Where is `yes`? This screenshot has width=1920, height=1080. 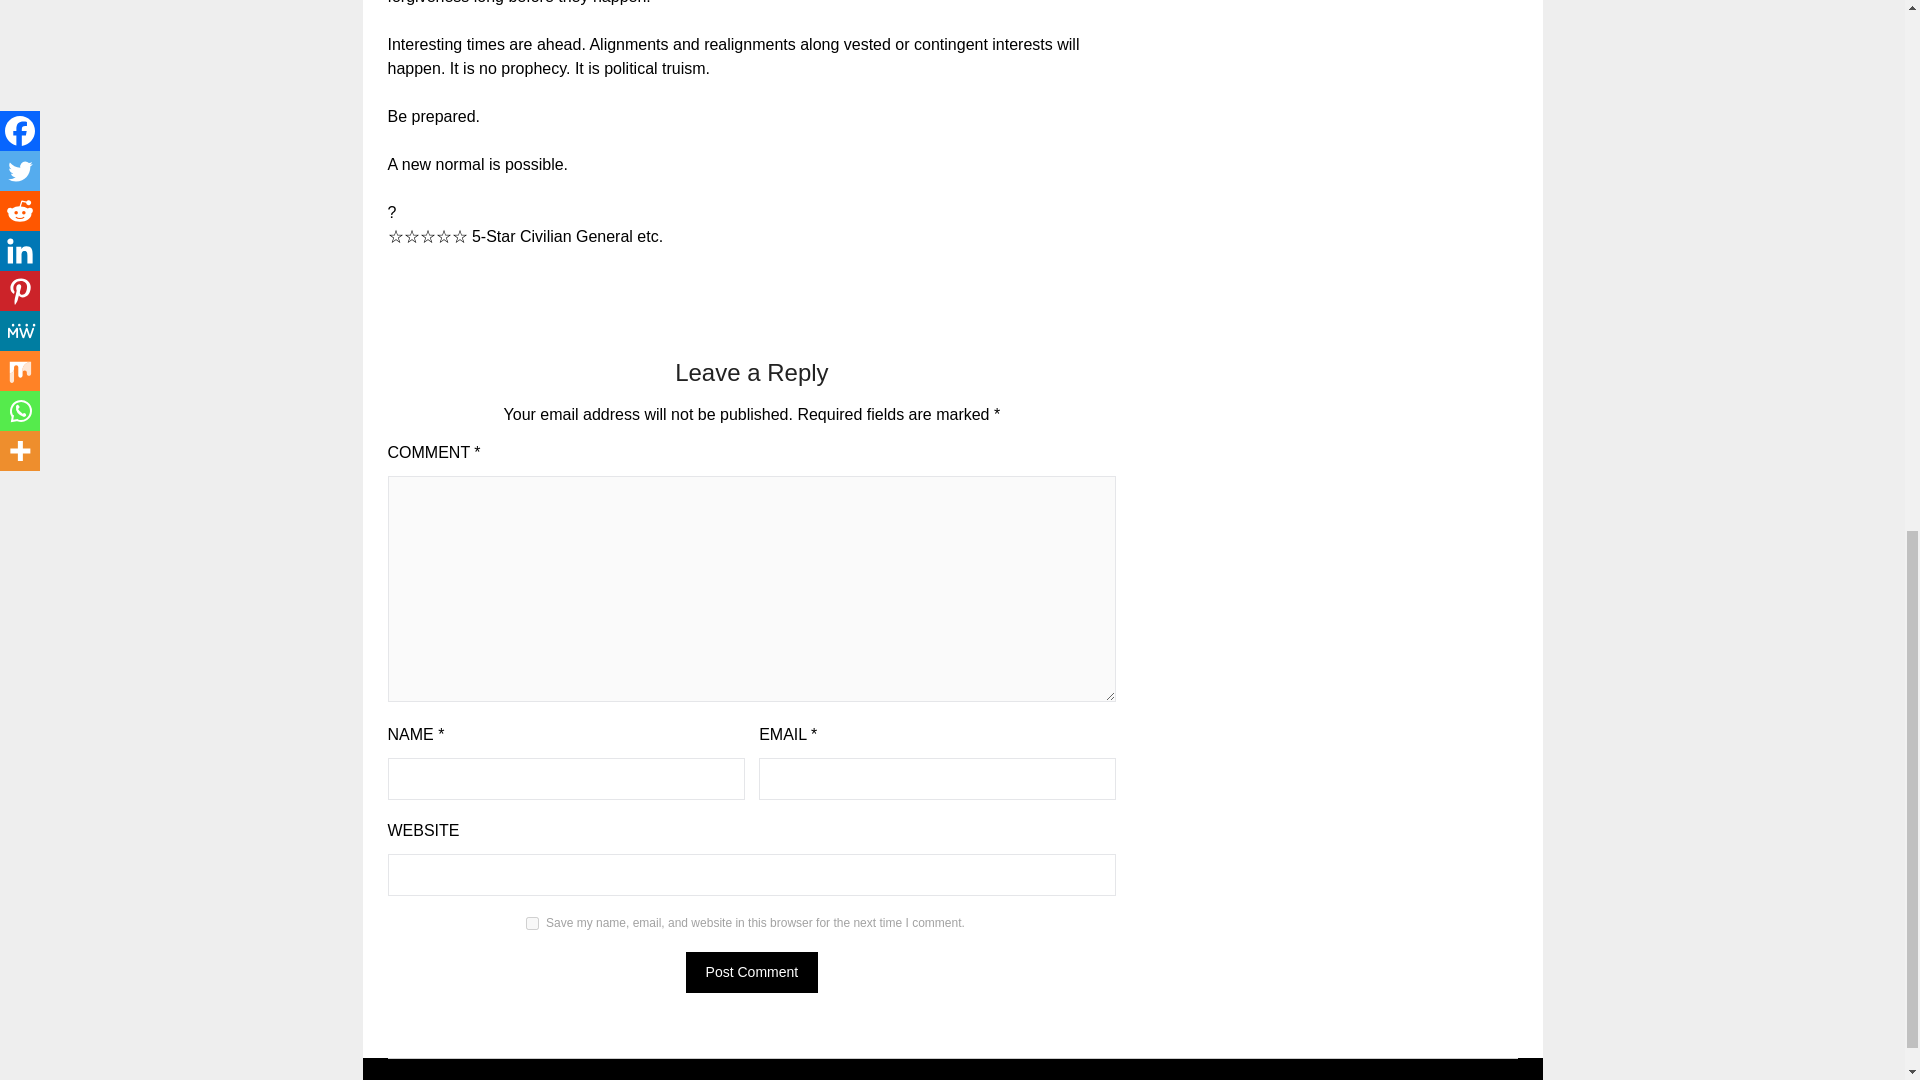
yes is located at coordinates (532, 922).